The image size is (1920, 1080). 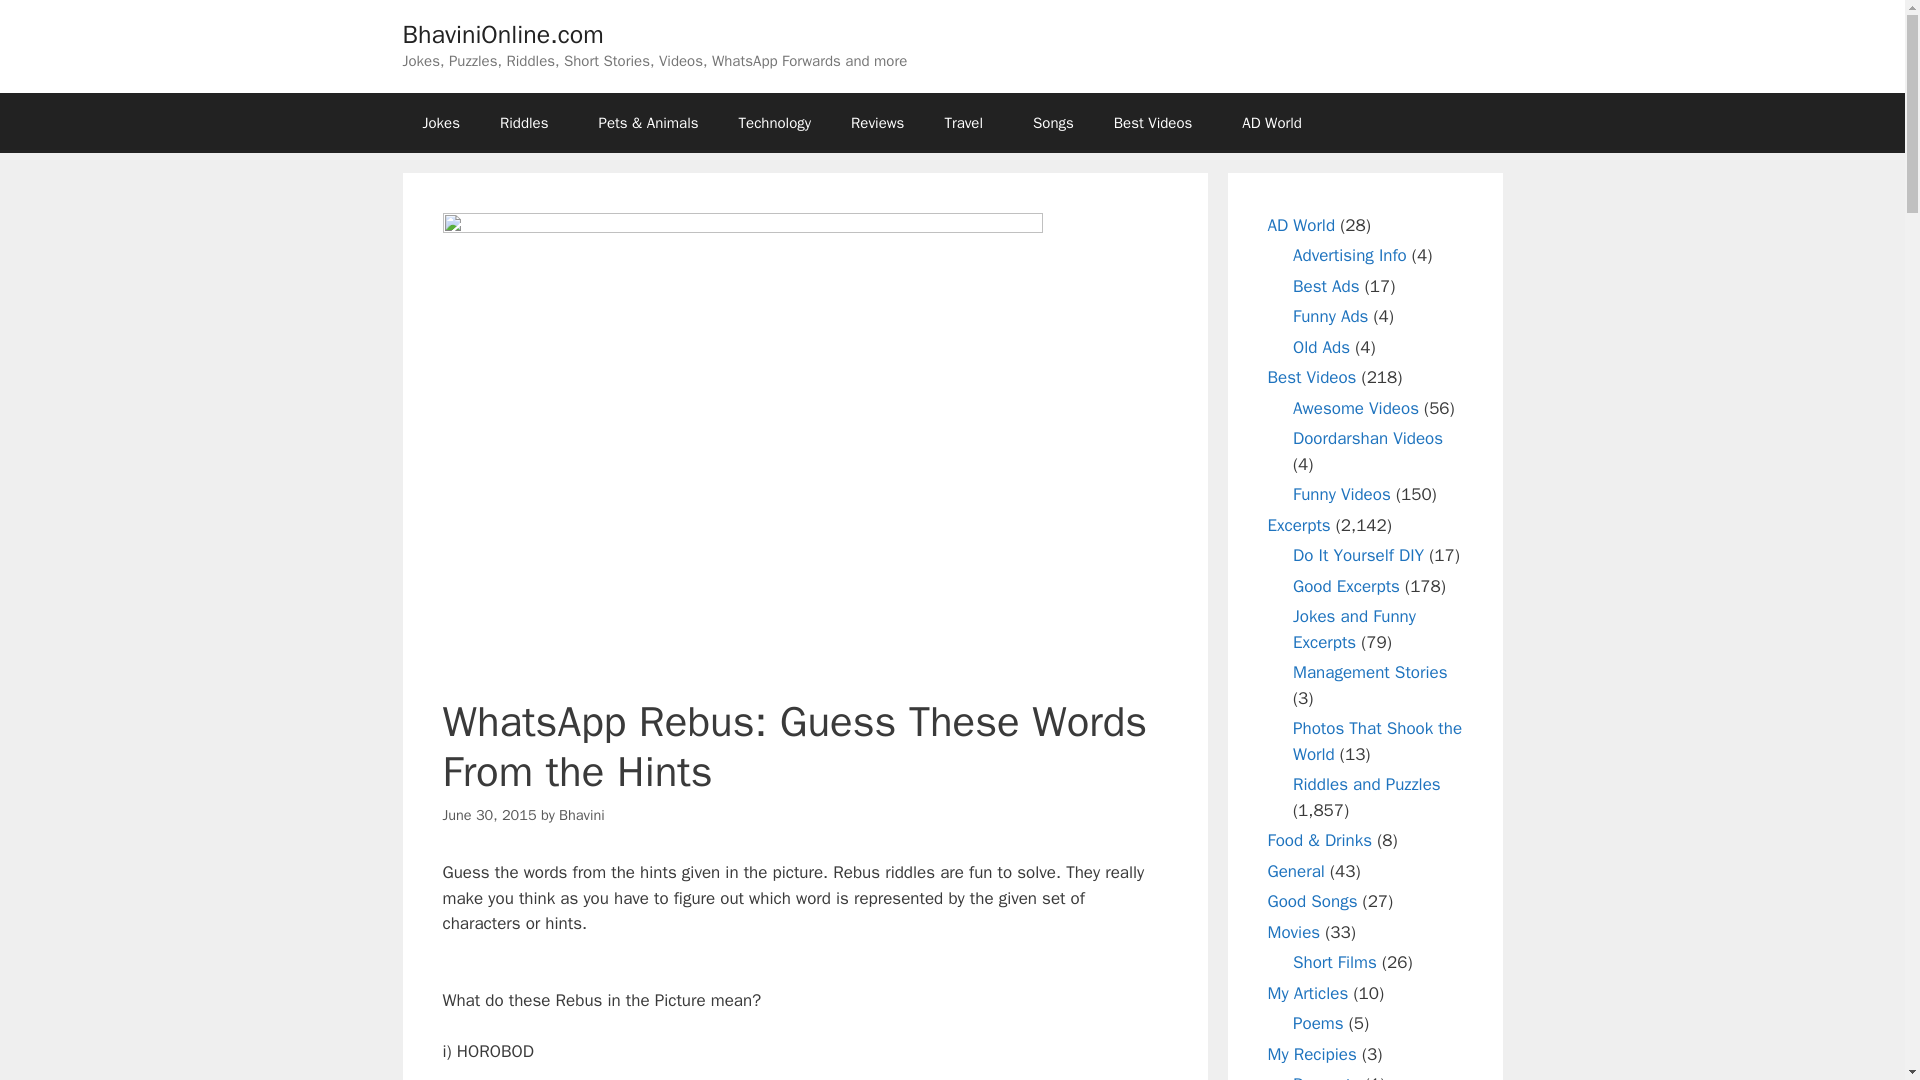 I want to click on BhaviniOnline.com, so click(x=502, y=34).